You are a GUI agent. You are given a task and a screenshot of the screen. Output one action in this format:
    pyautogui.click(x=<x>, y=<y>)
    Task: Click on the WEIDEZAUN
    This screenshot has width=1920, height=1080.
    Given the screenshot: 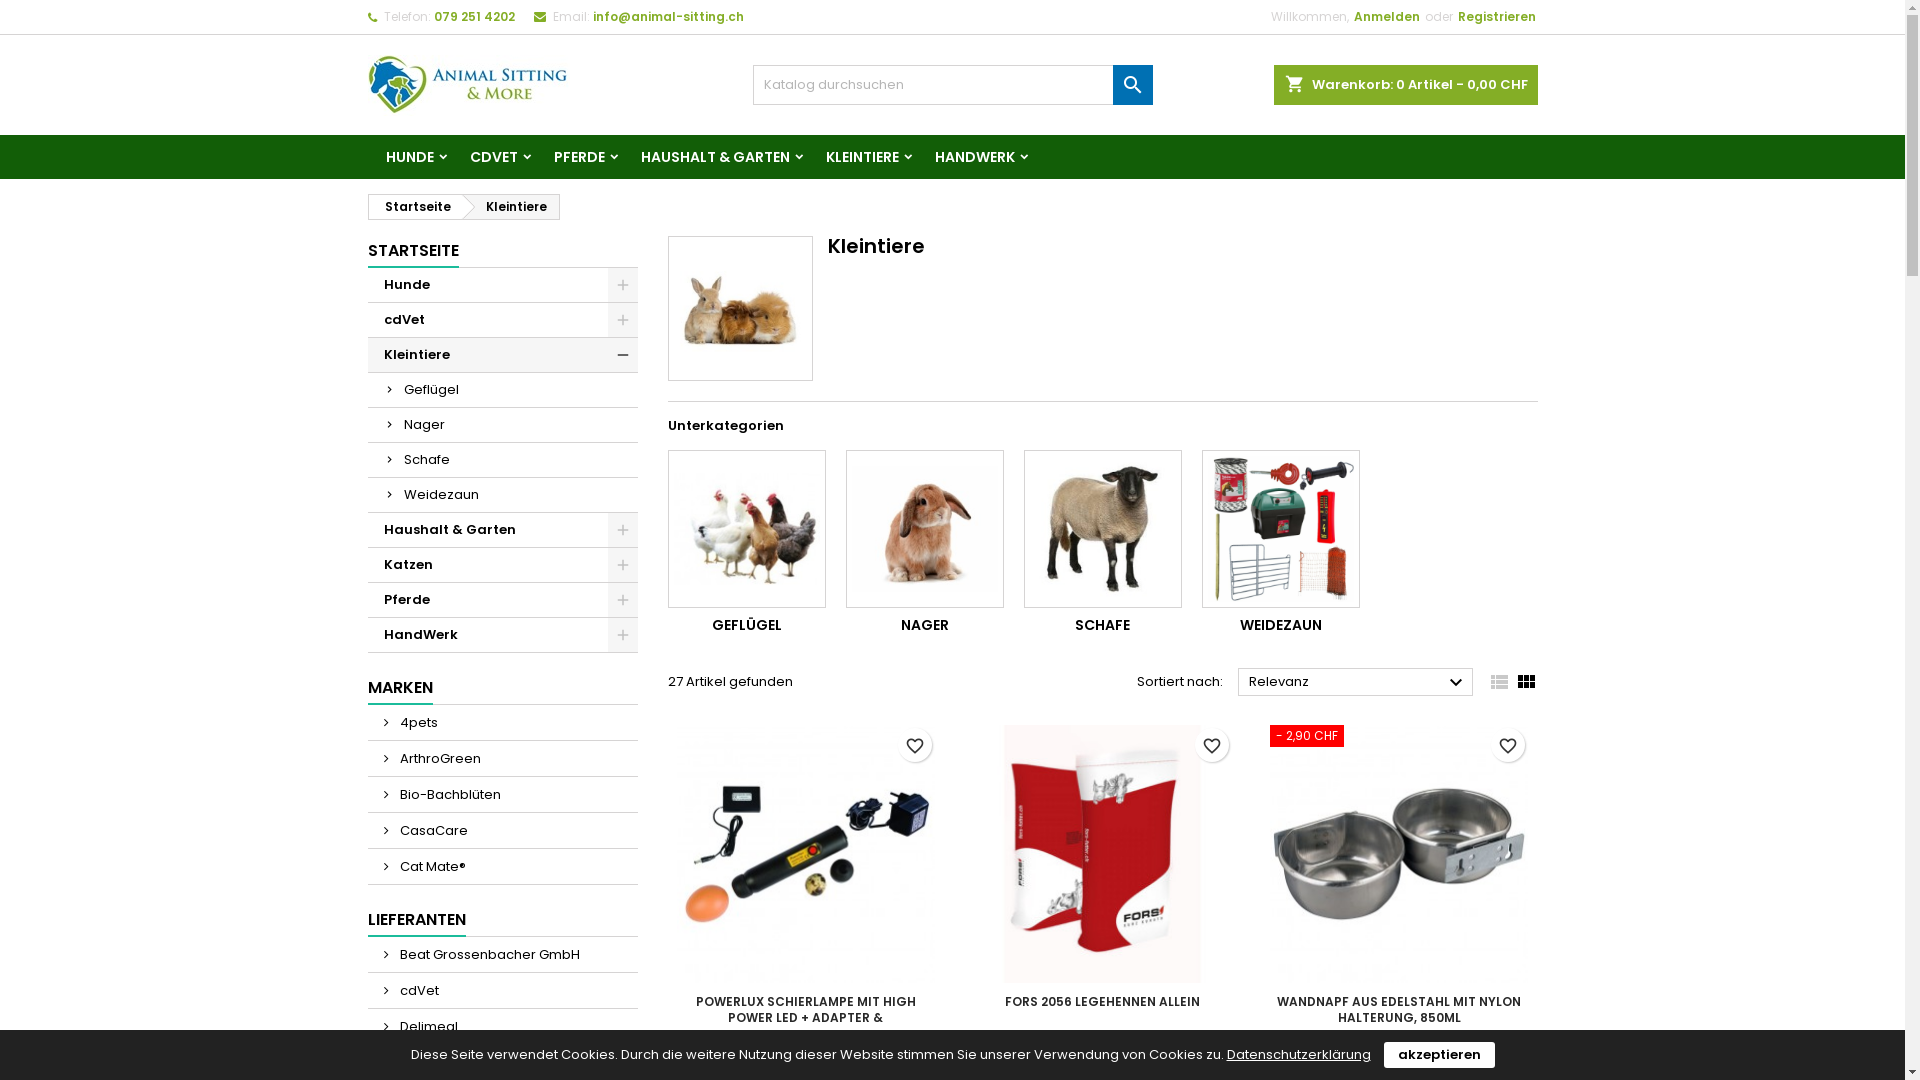 What is the action you would take?
    pyautogui.click(x=1281, y=624)
    